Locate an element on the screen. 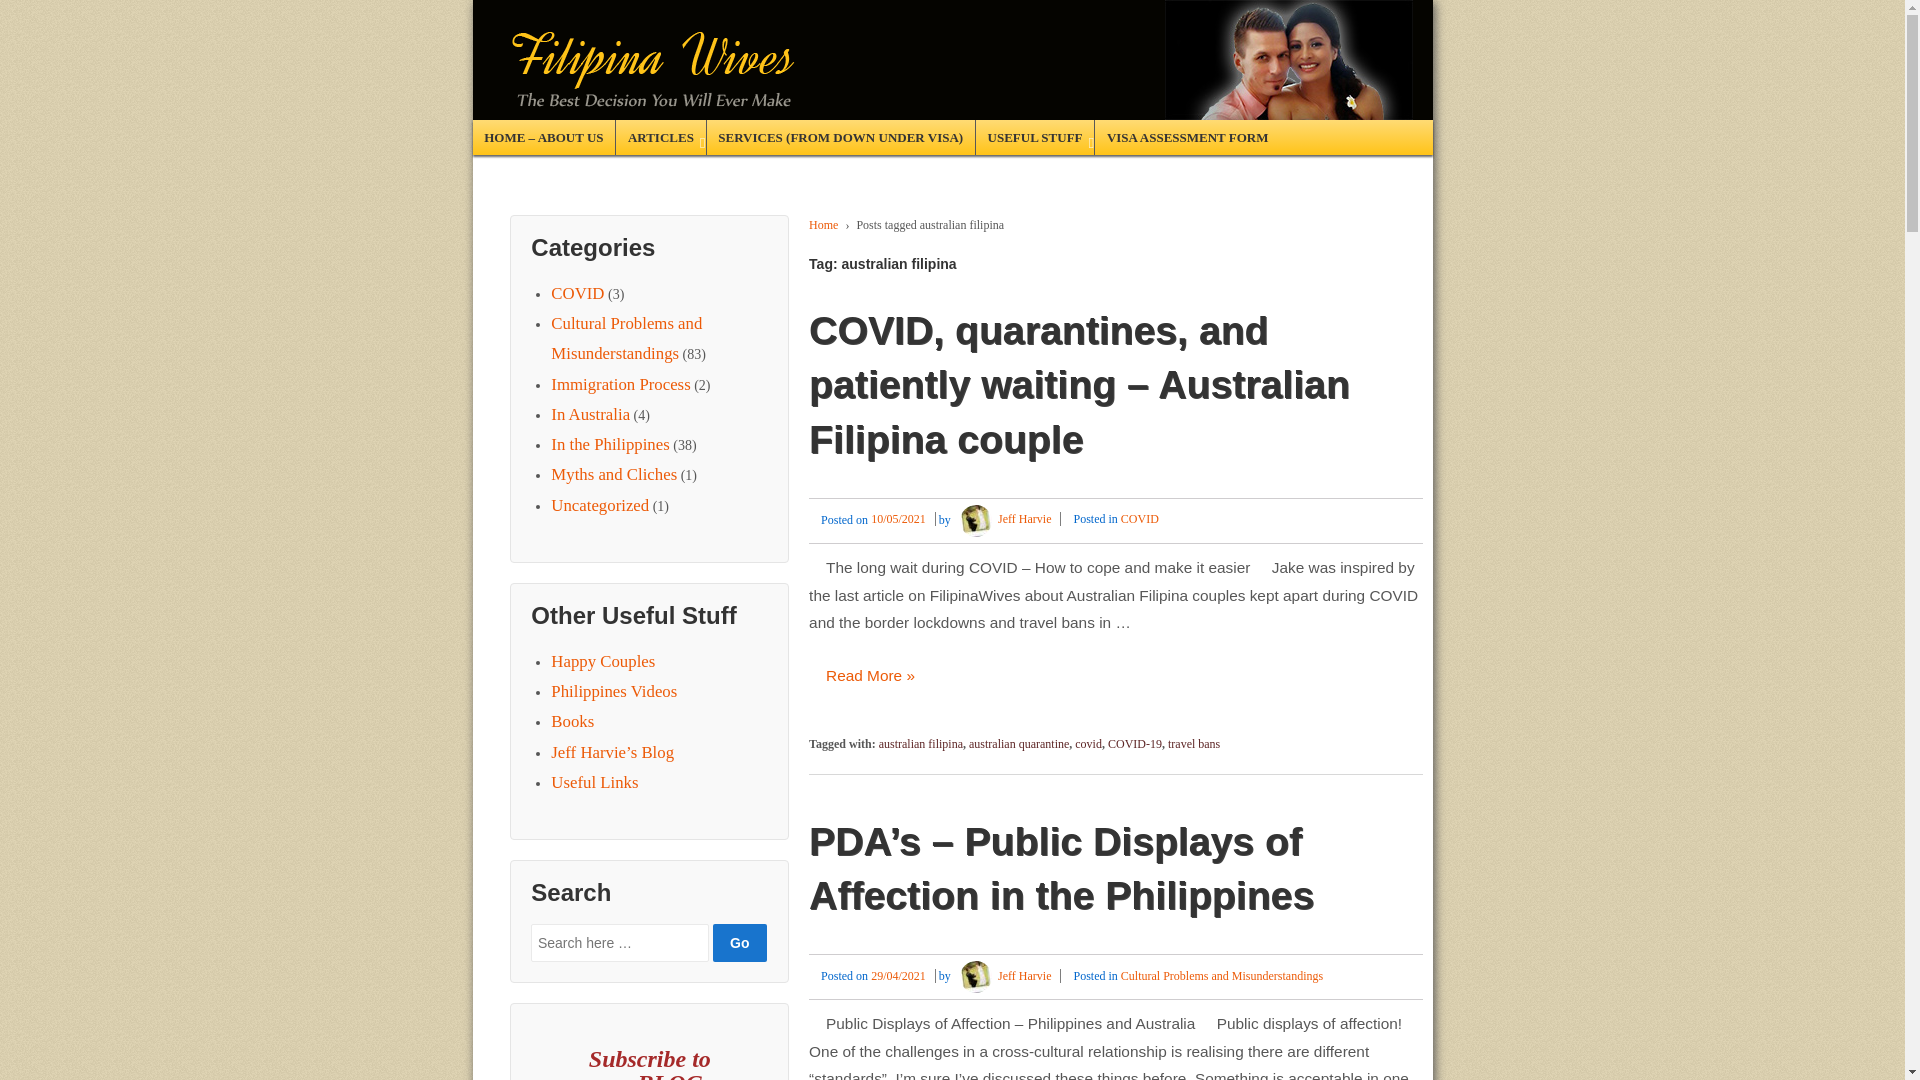 The height and width of the screenshot is (1080, 1920). COVID is located at coordinates (578, 294).